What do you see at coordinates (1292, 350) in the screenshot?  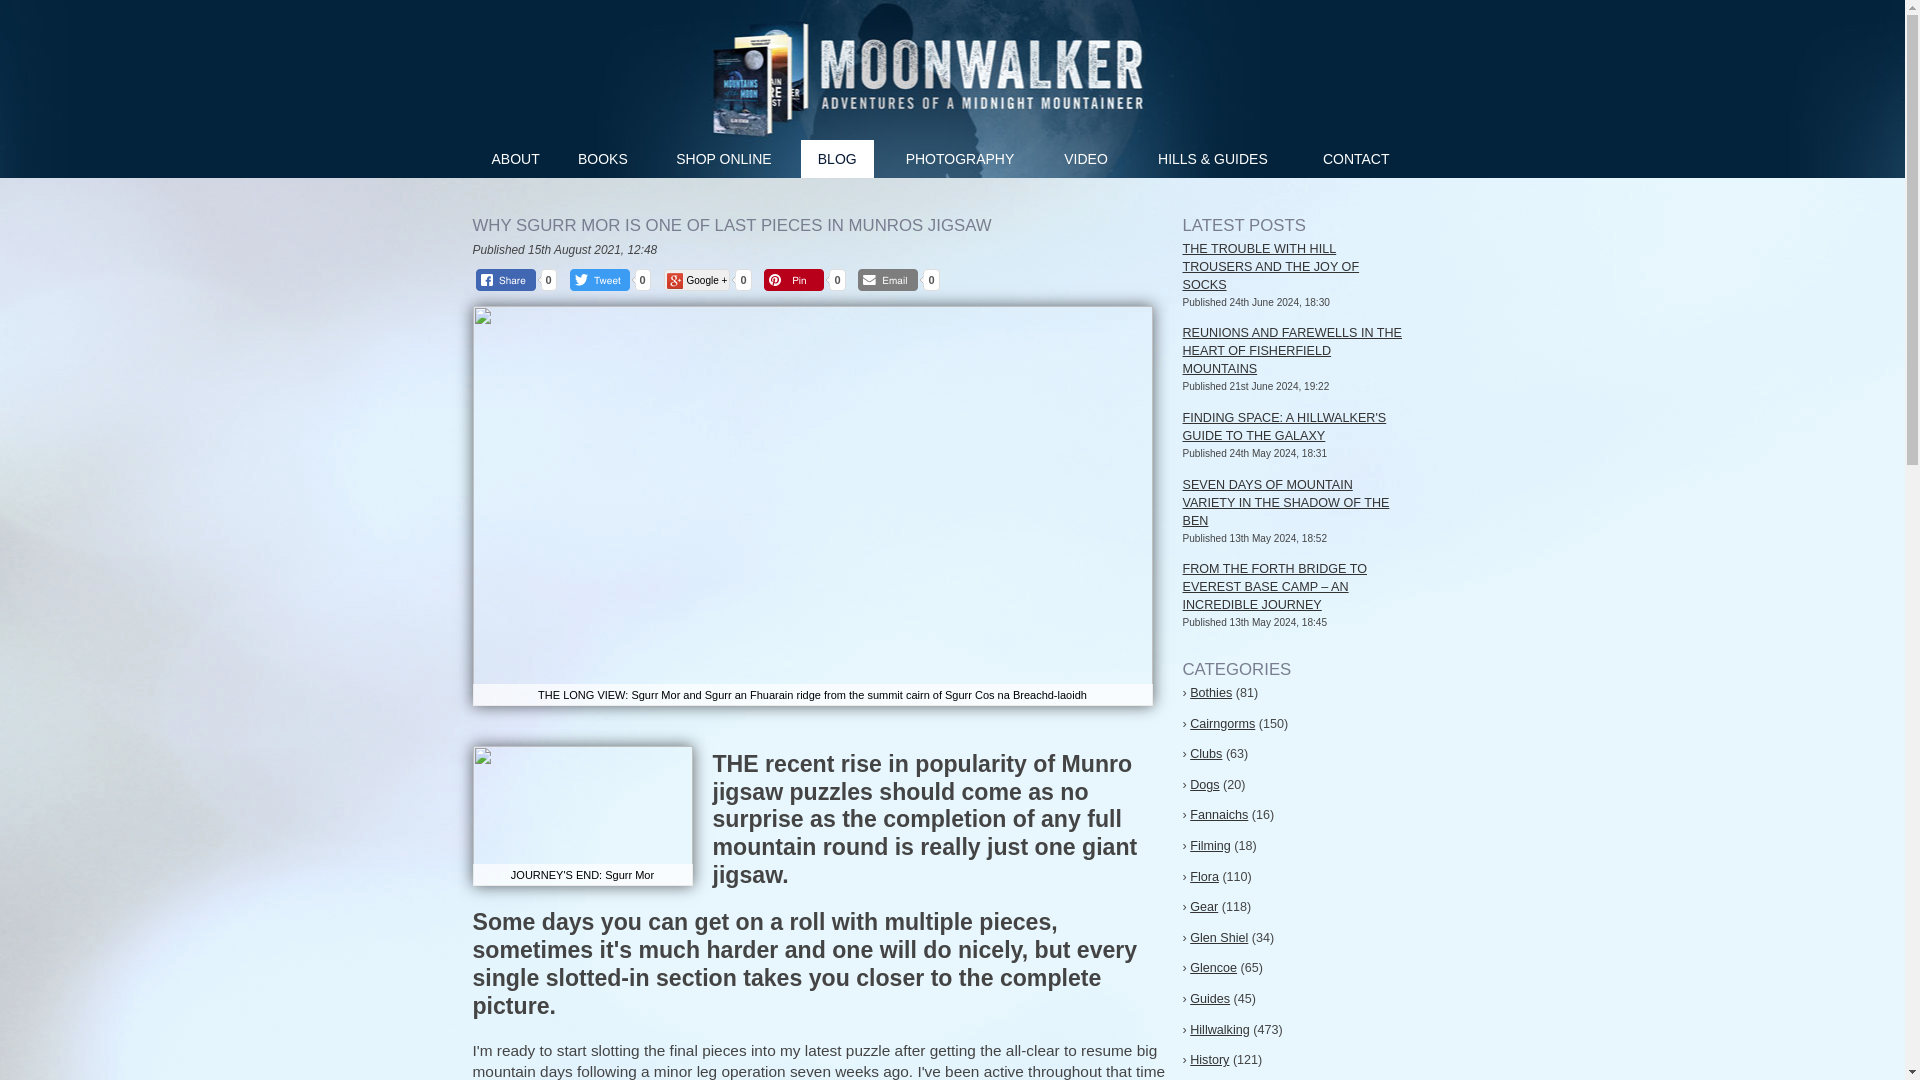 I see `REUNIONS AND FAREWELLS IN THE HEART OF FISHERFIELD MOUNTAINS` at bounding box center [1292, 350].